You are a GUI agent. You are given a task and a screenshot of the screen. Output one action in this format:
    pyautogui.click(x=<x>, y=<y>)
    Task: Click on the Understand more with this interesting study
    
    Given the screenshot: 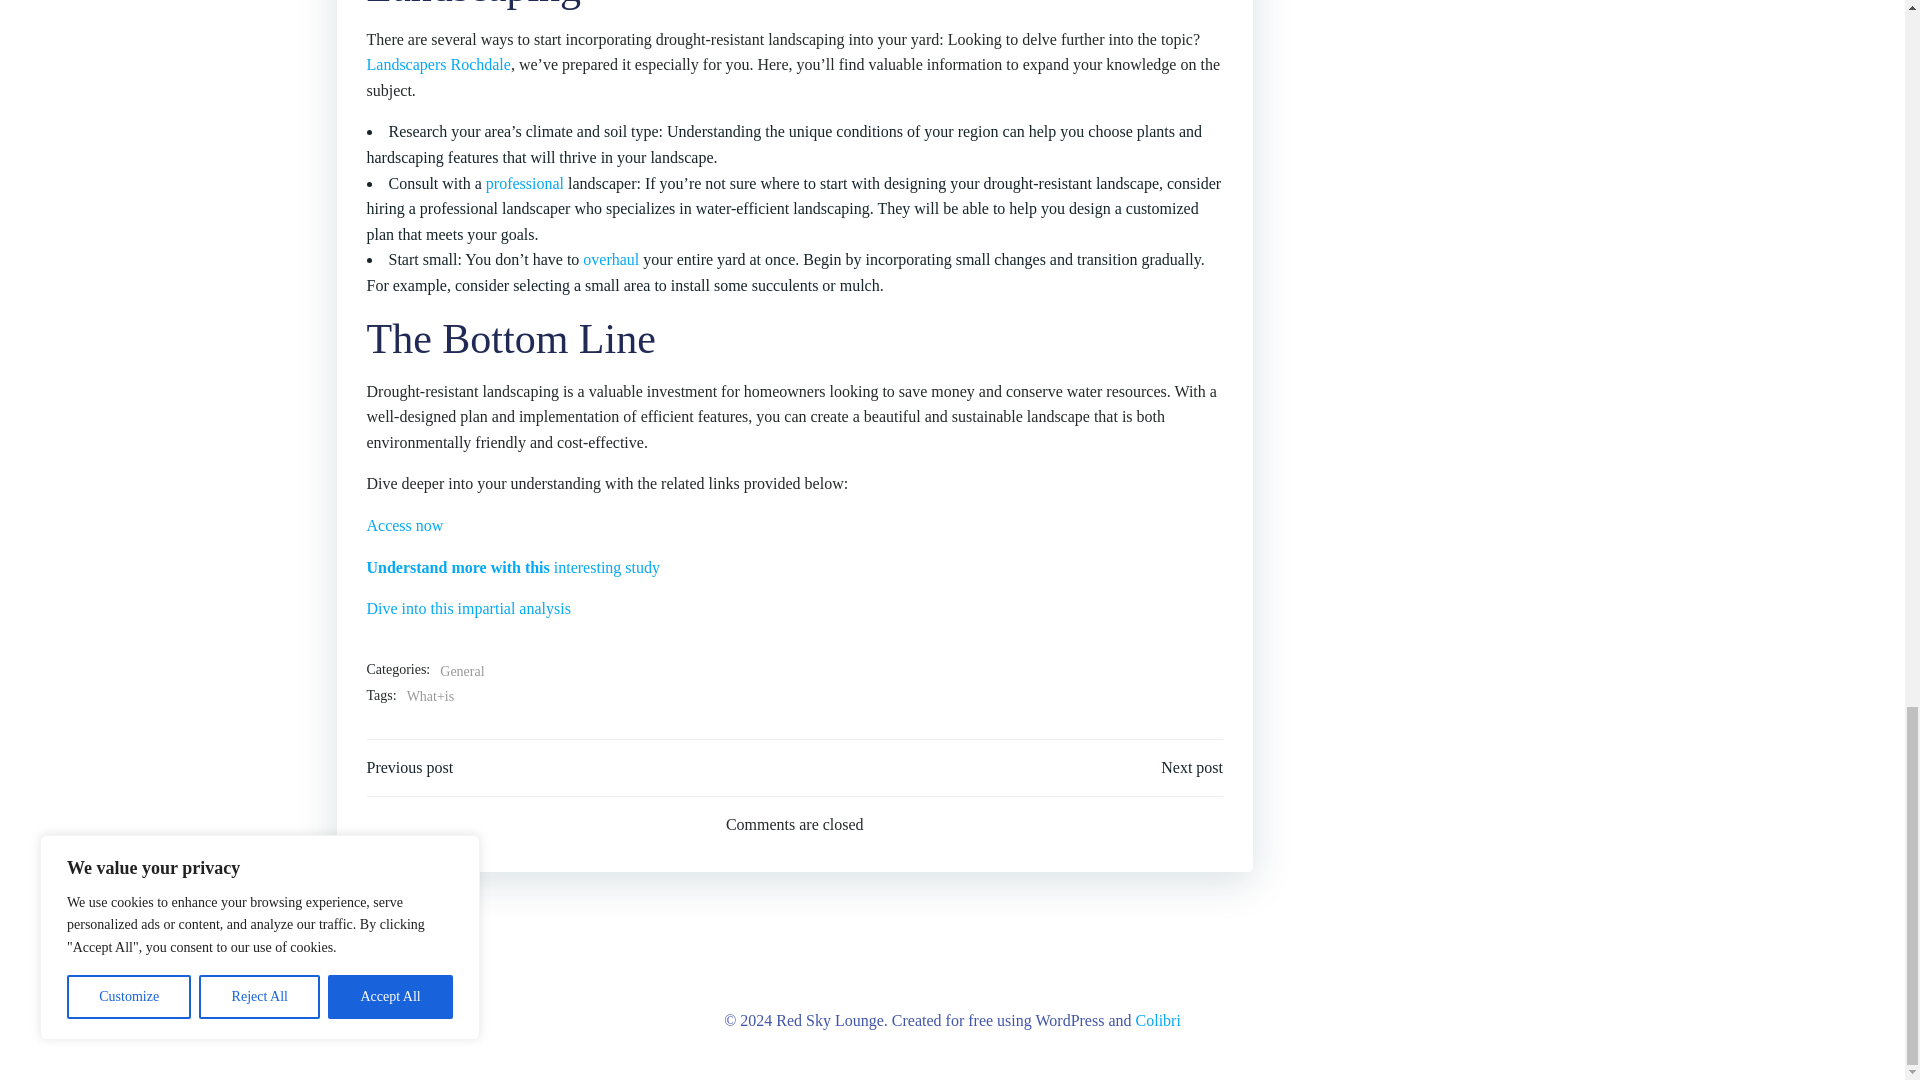 What is the action you would take?
    pyautogui.click(x=513, y=567)
    